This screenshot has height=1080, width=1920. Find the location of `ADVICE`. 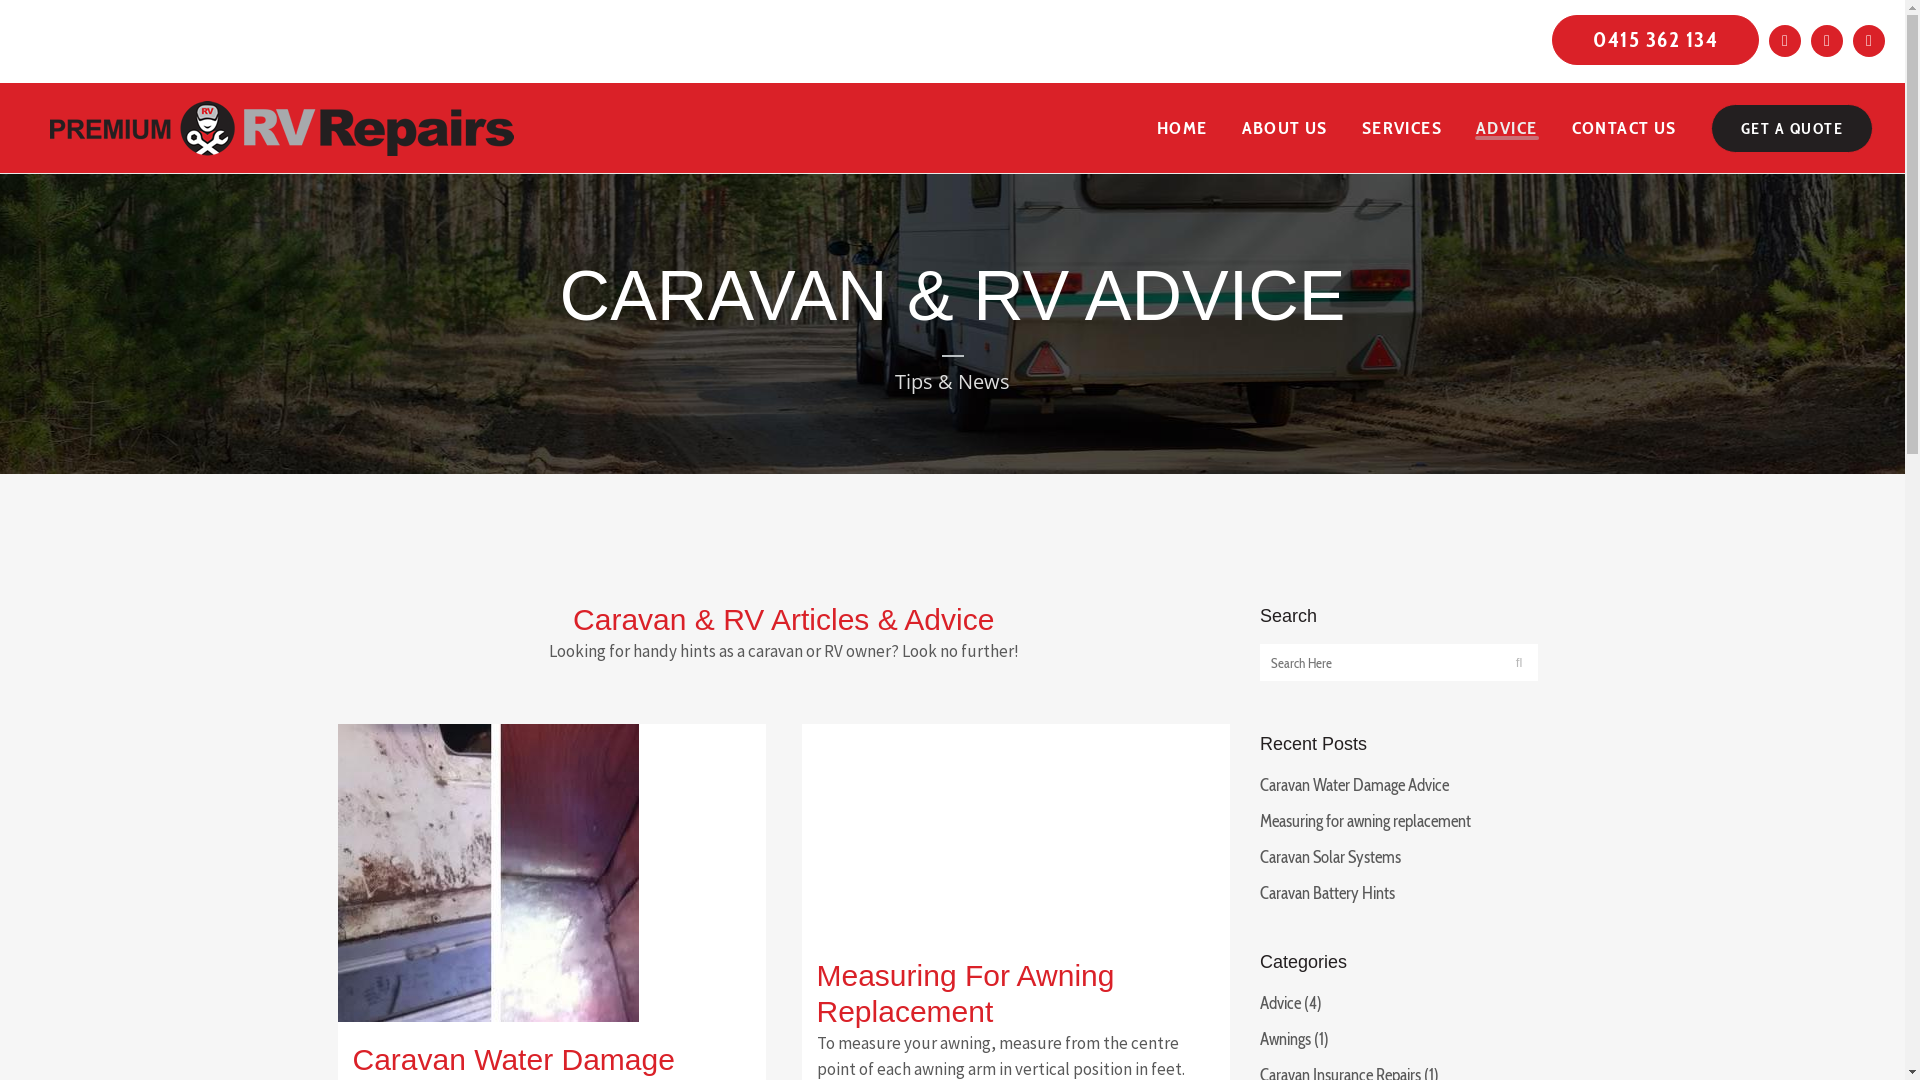

ADVICE is located at coordinates (1506, 128).